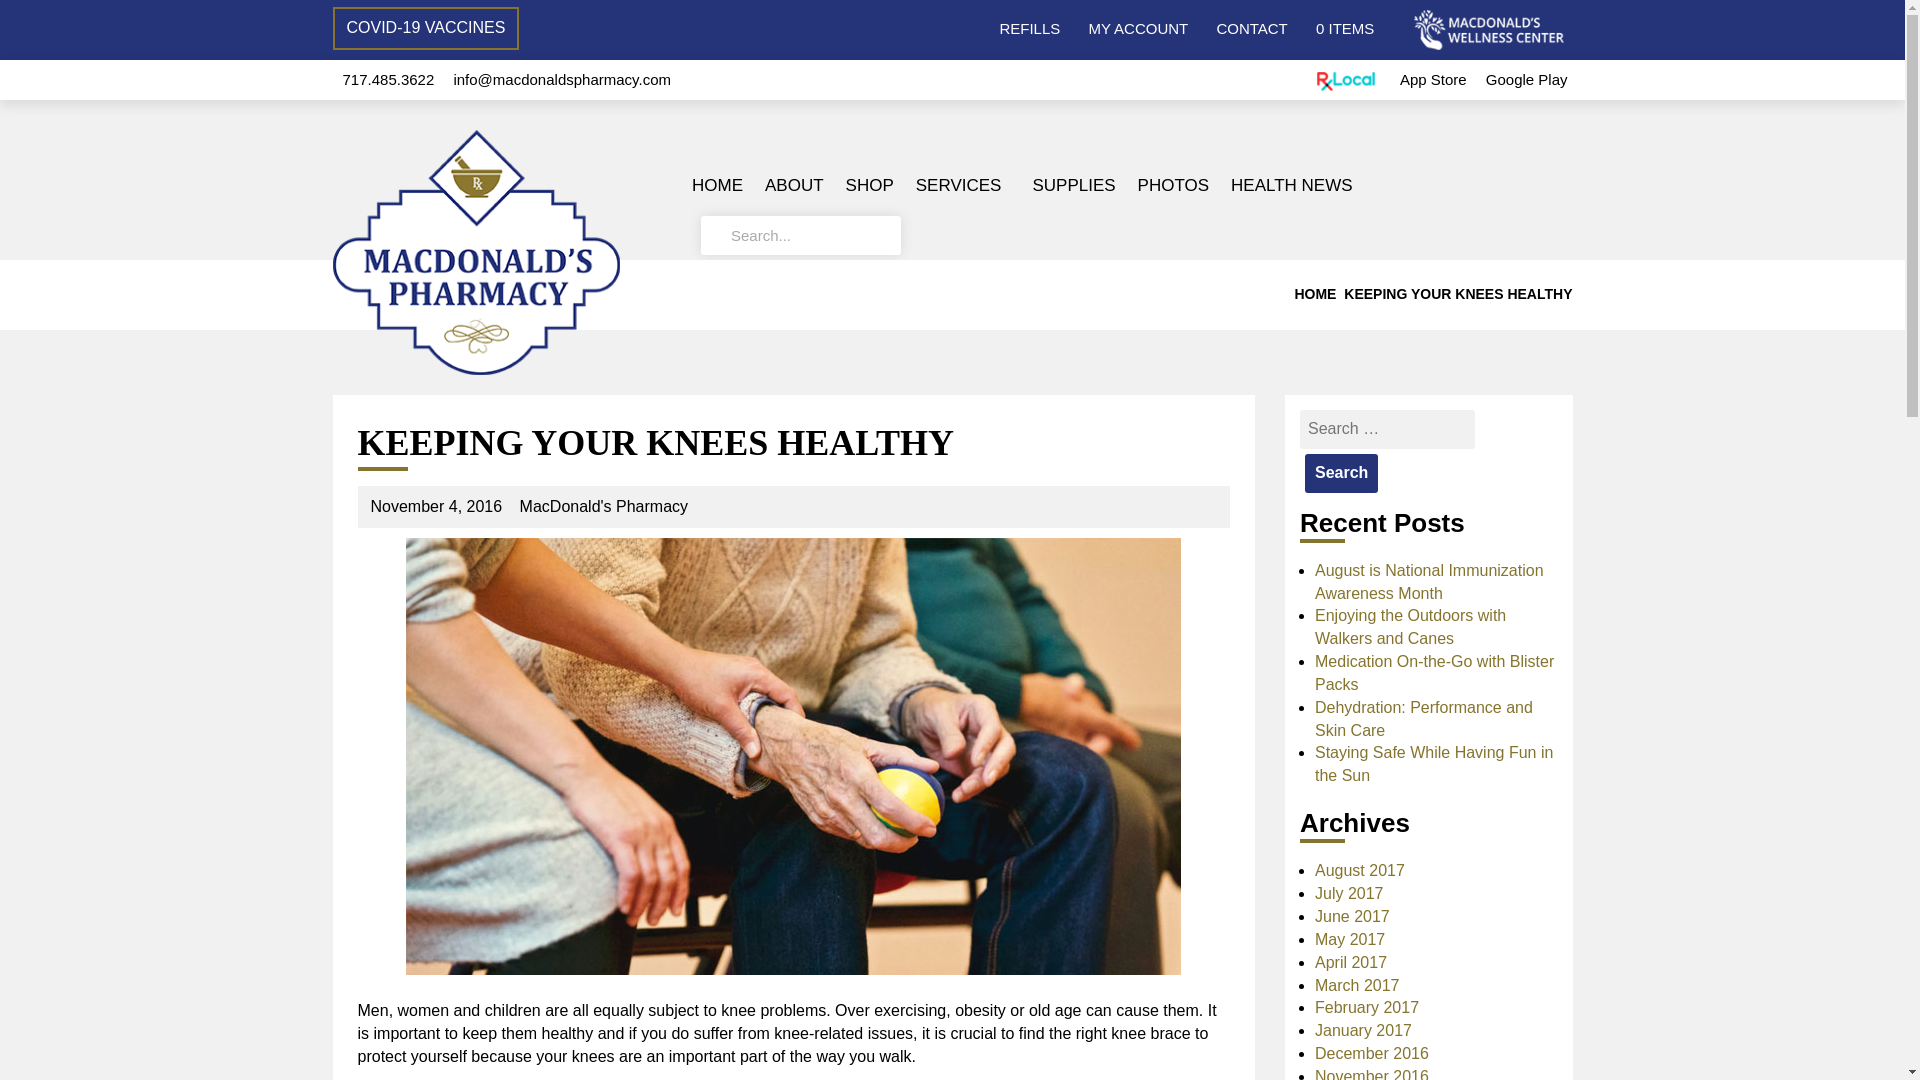  I want to click on Search, so click(1342, 472).